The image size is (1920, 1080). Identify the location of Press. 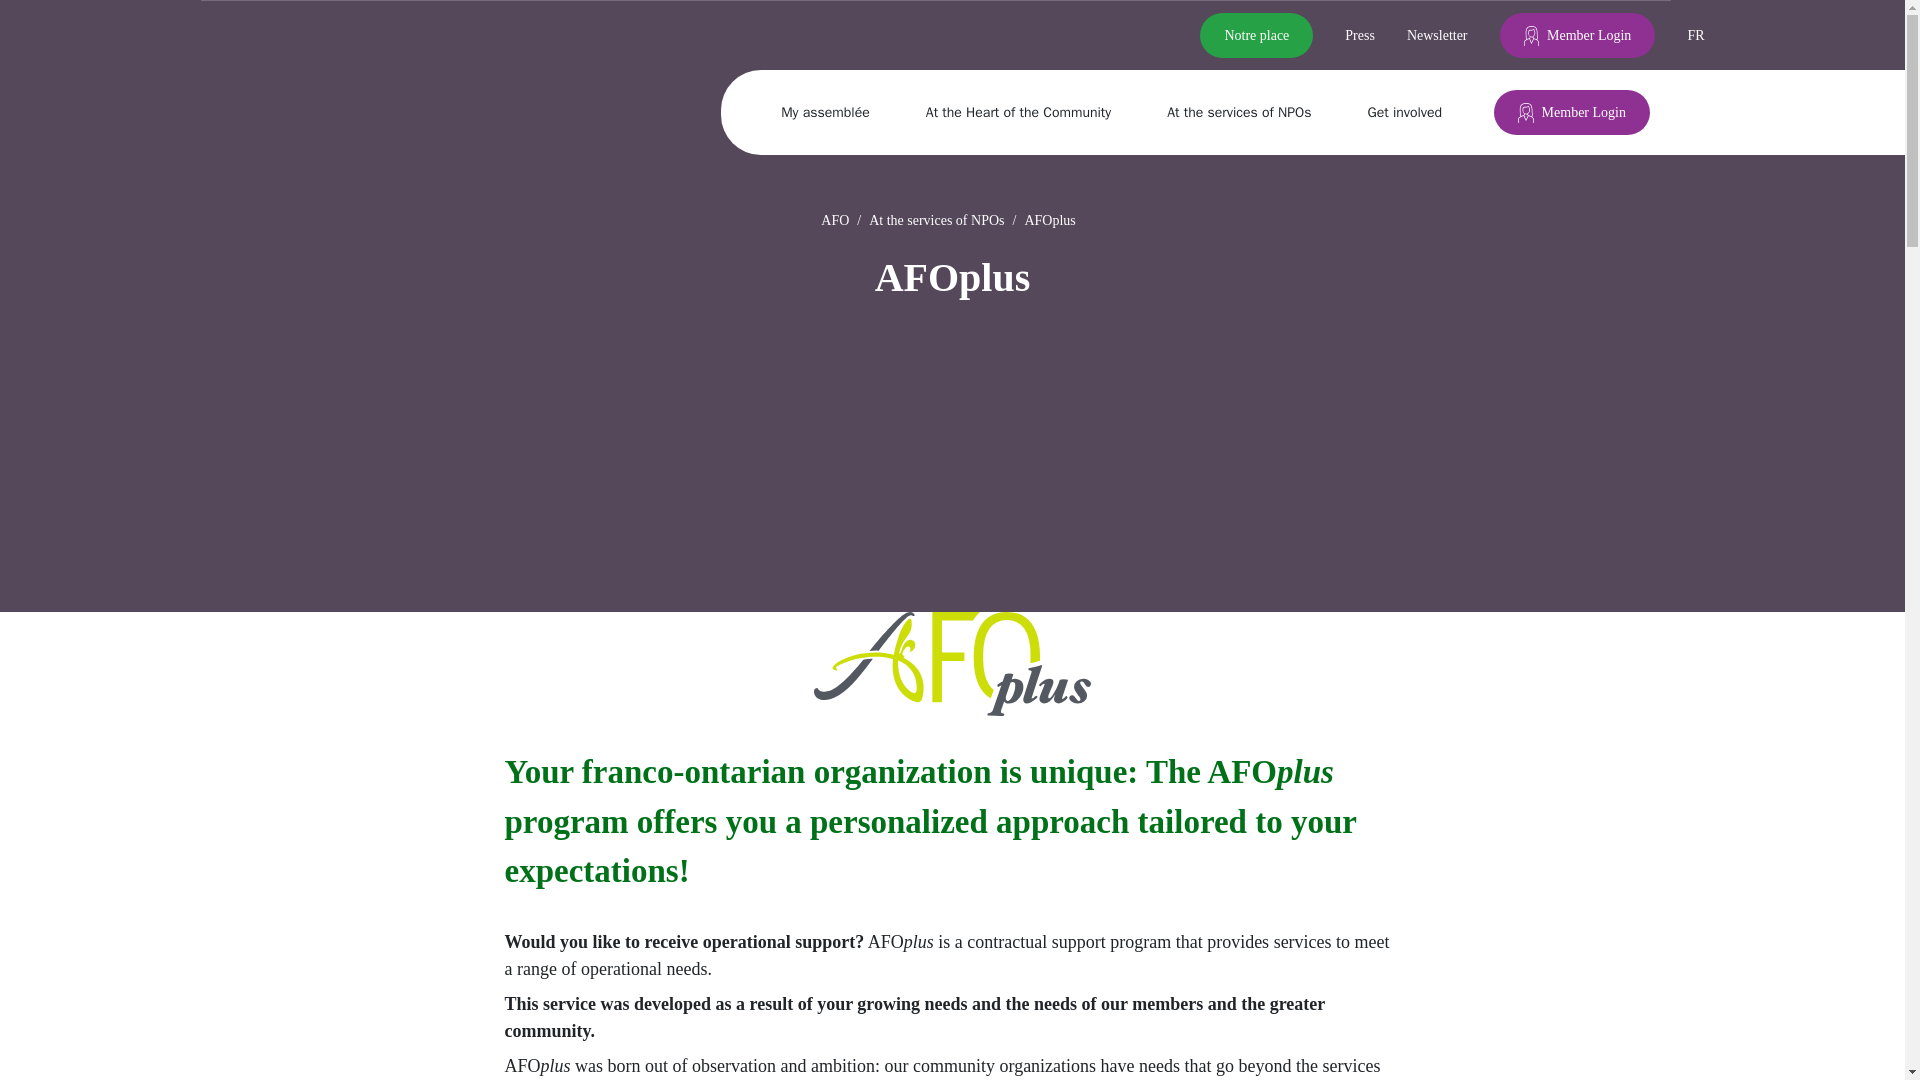
(1360, 35).